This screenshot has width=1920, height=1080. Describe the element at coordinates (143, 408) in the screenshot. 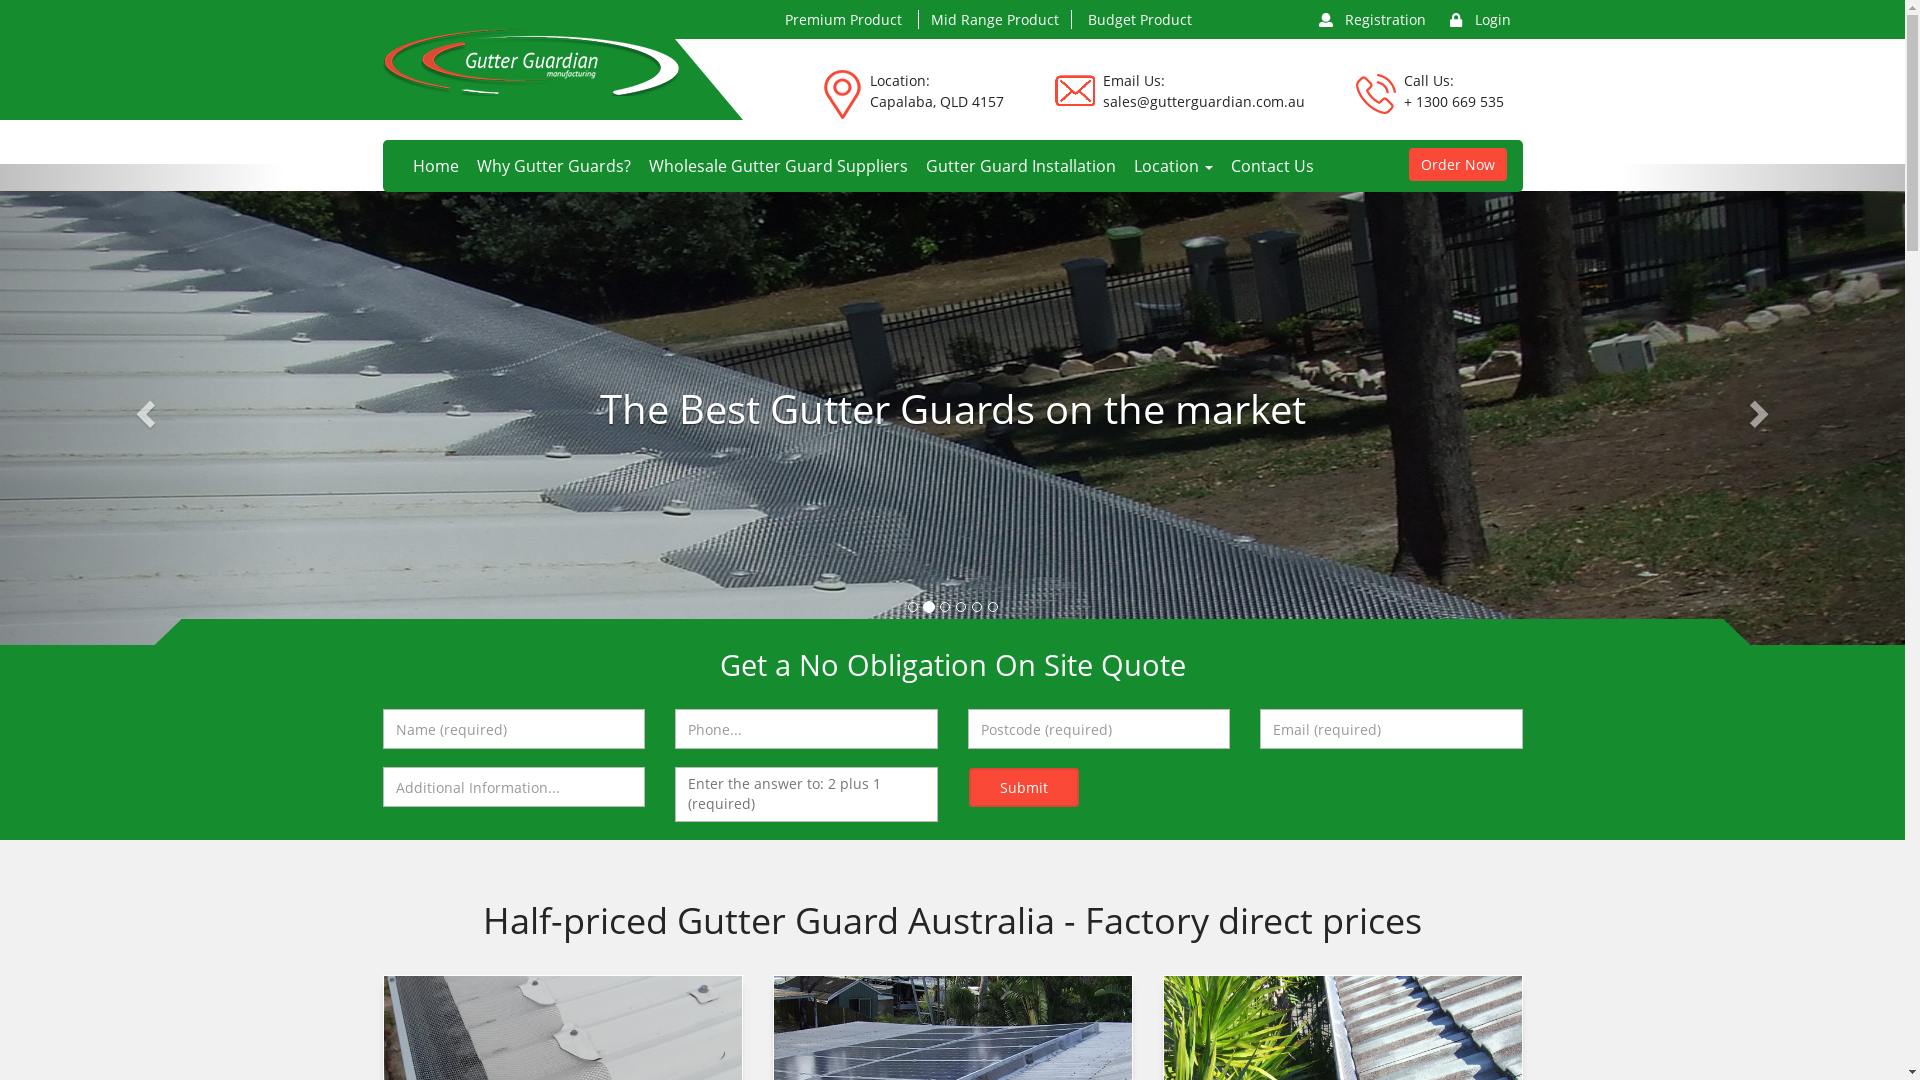

I see `Previous` at that location.